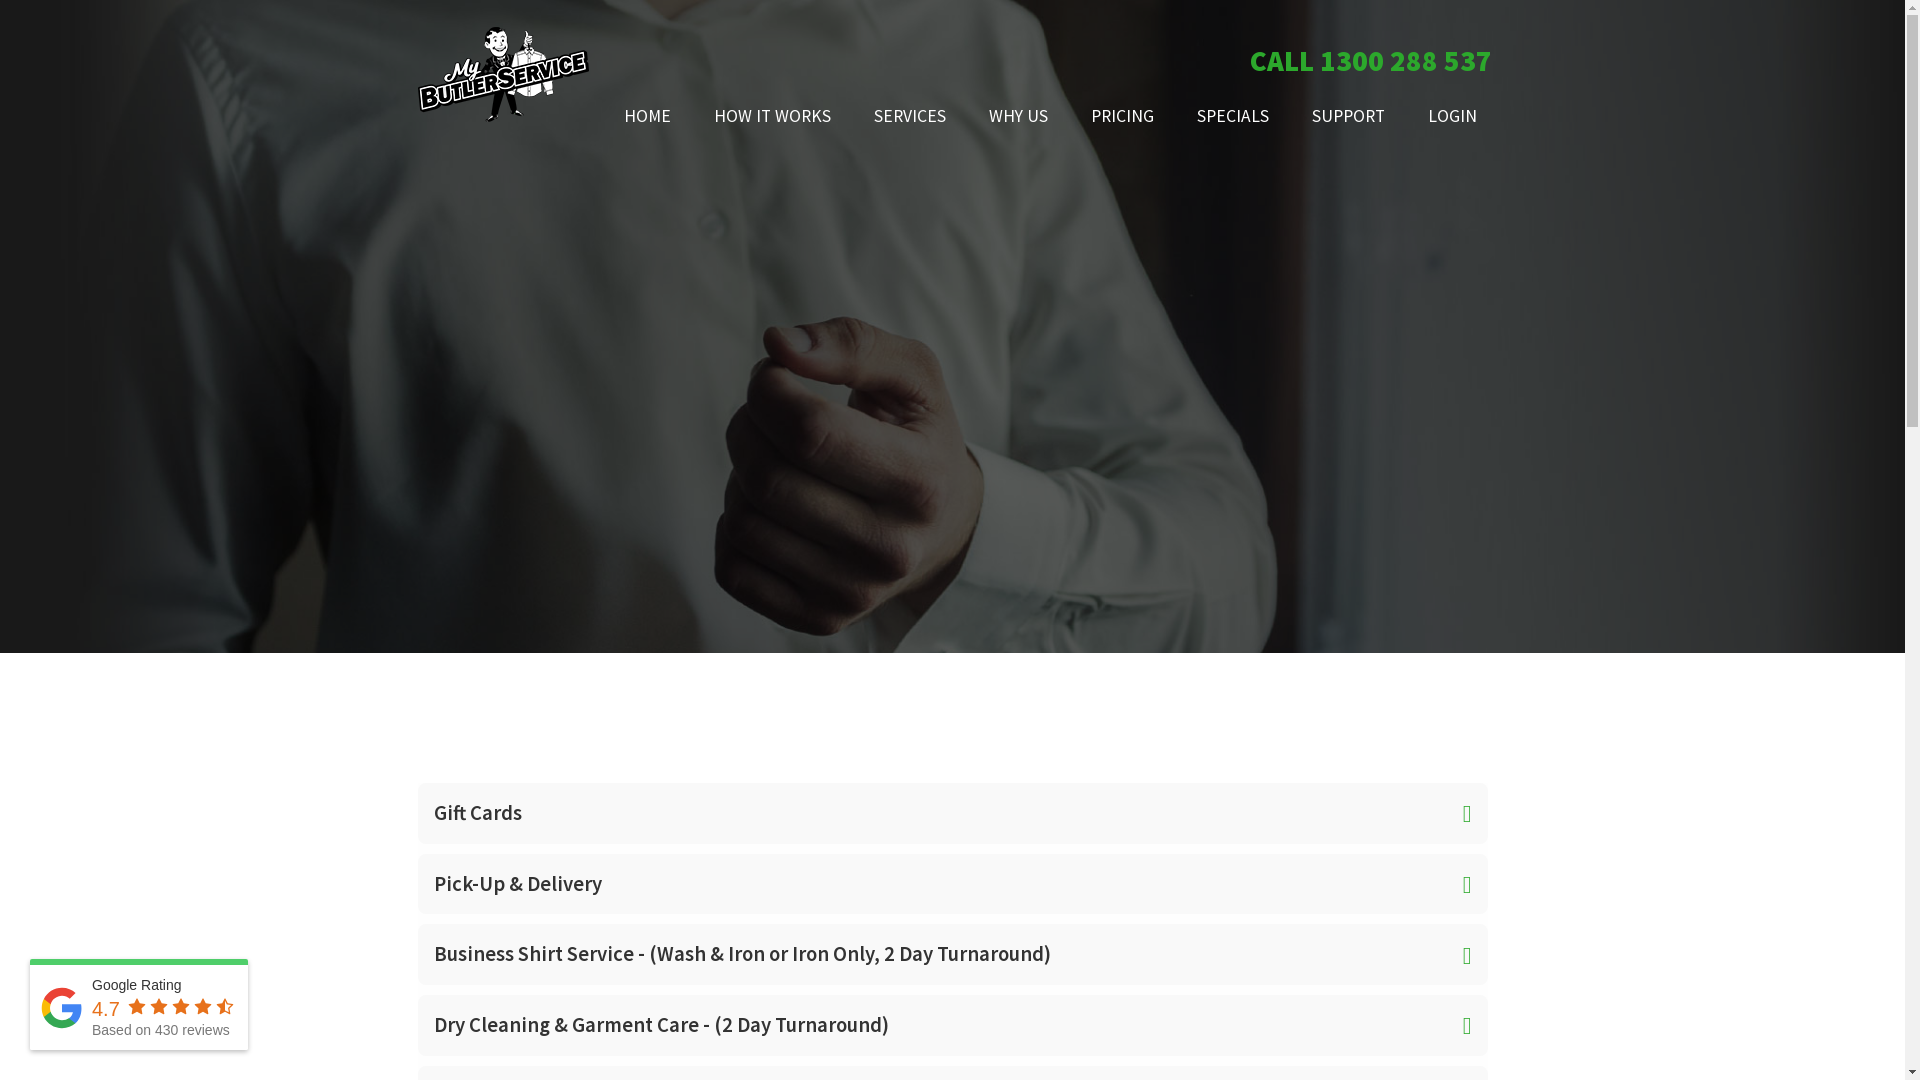 The image size is (1920, 1080). What do you see at coordinates (1442, 117) in the screenshot?
I see `LOGIN` at bounding box center [1442, 117].